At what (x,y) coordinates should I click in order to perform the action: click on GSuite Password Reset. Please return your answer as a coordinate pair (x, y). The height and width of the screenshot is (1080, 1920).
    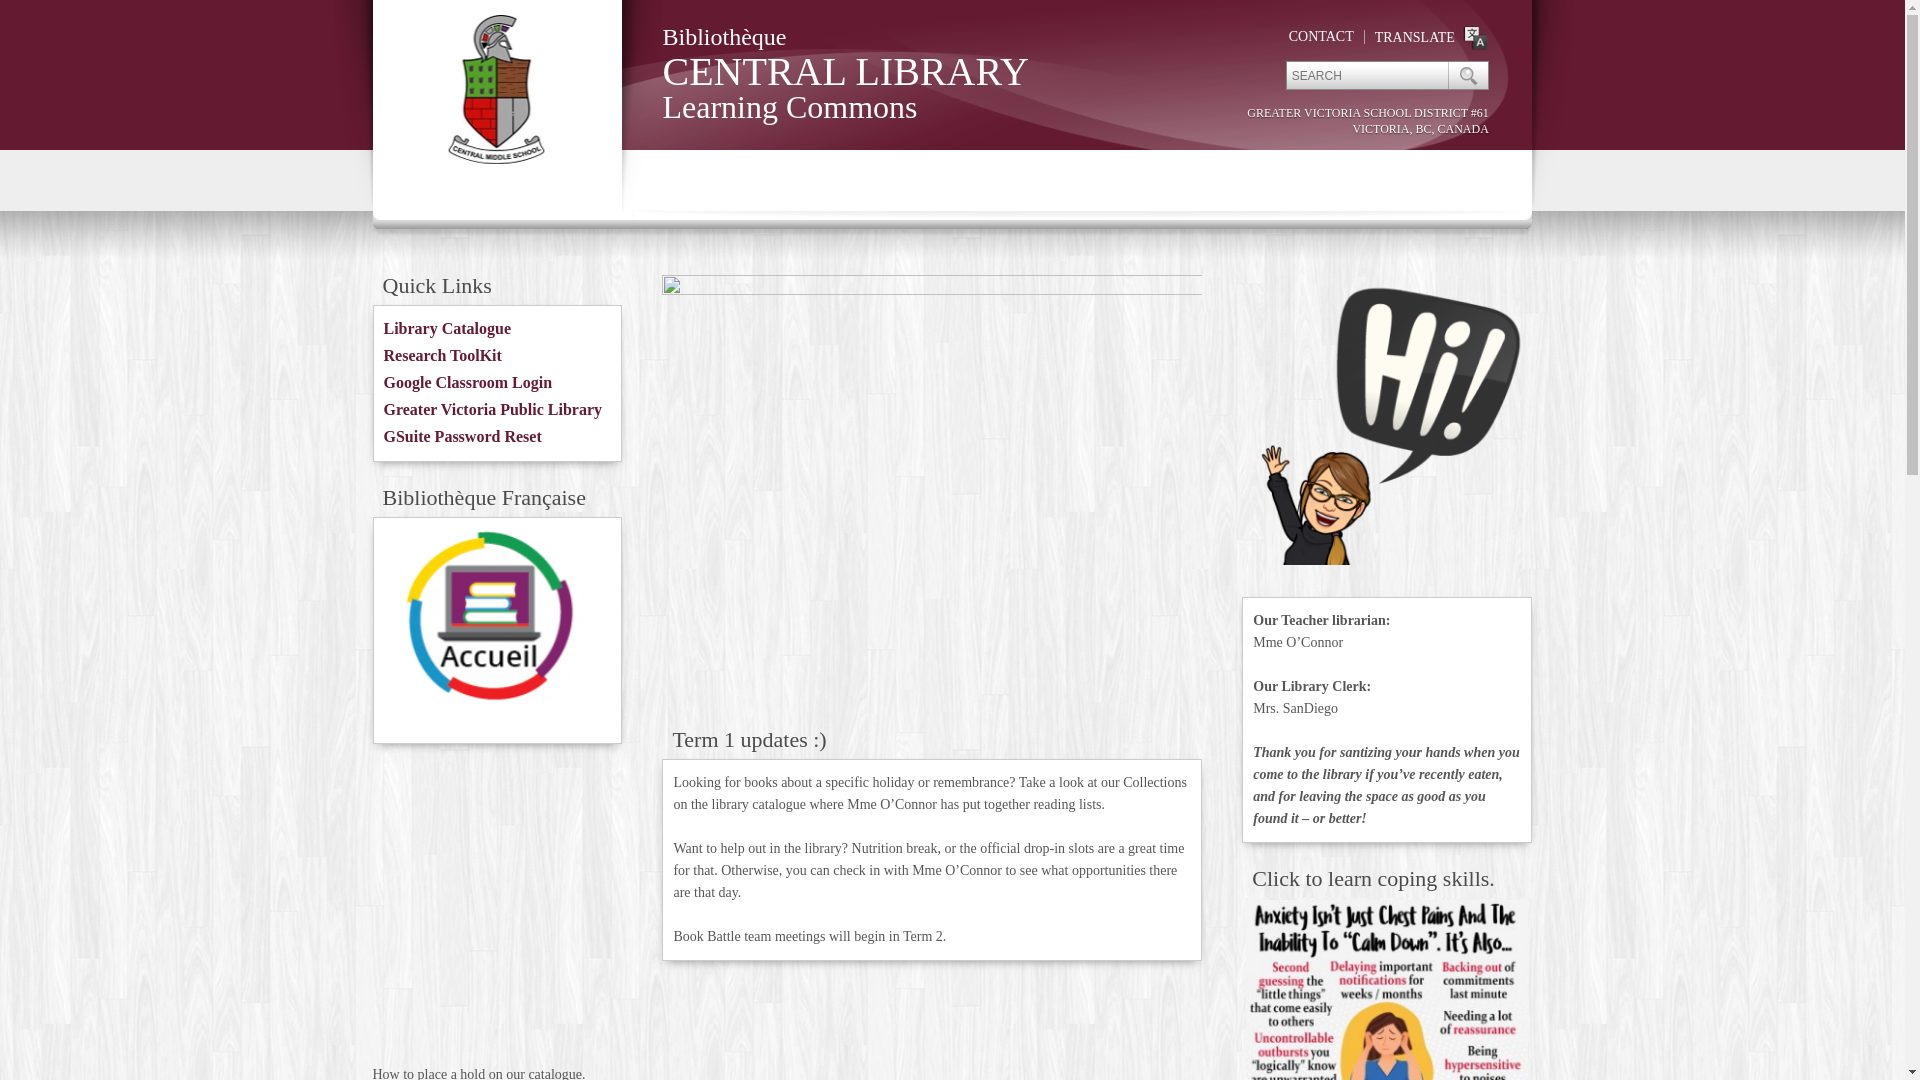
    Looking at the image, I should click on (463, 436).